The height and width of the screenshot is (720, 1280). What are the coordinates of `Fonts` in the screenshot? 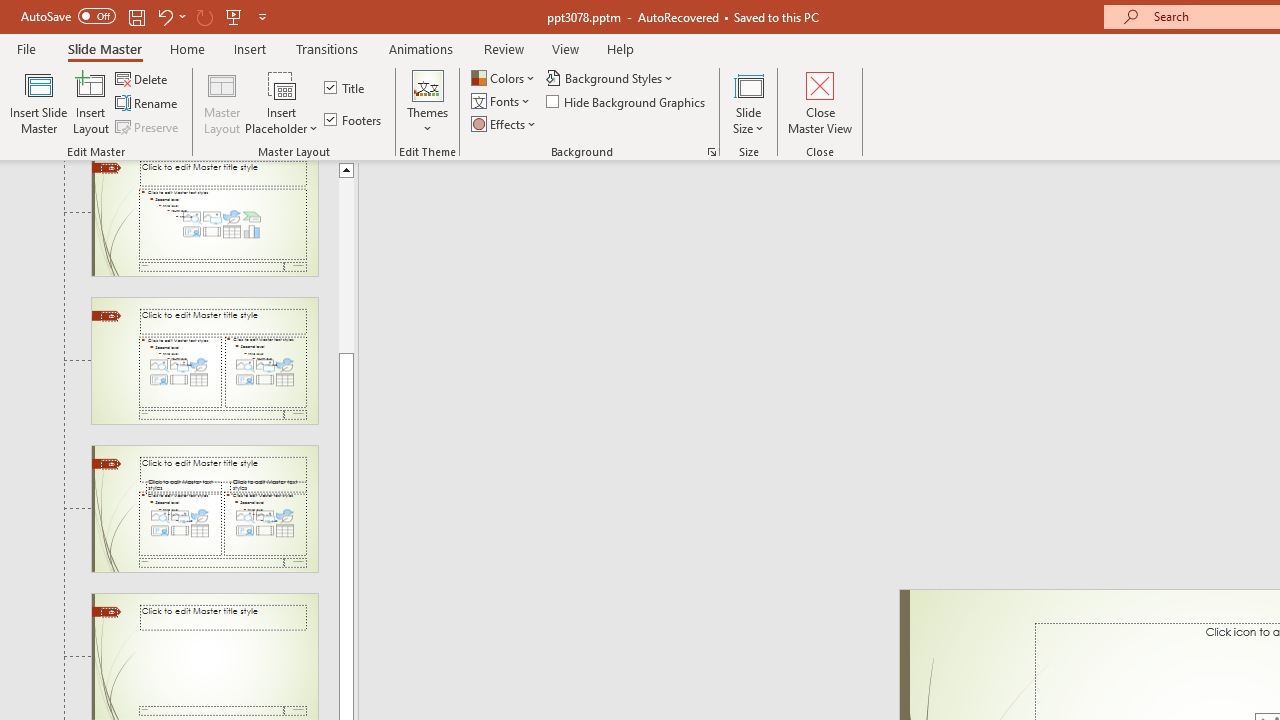 It's located at (502, 102).